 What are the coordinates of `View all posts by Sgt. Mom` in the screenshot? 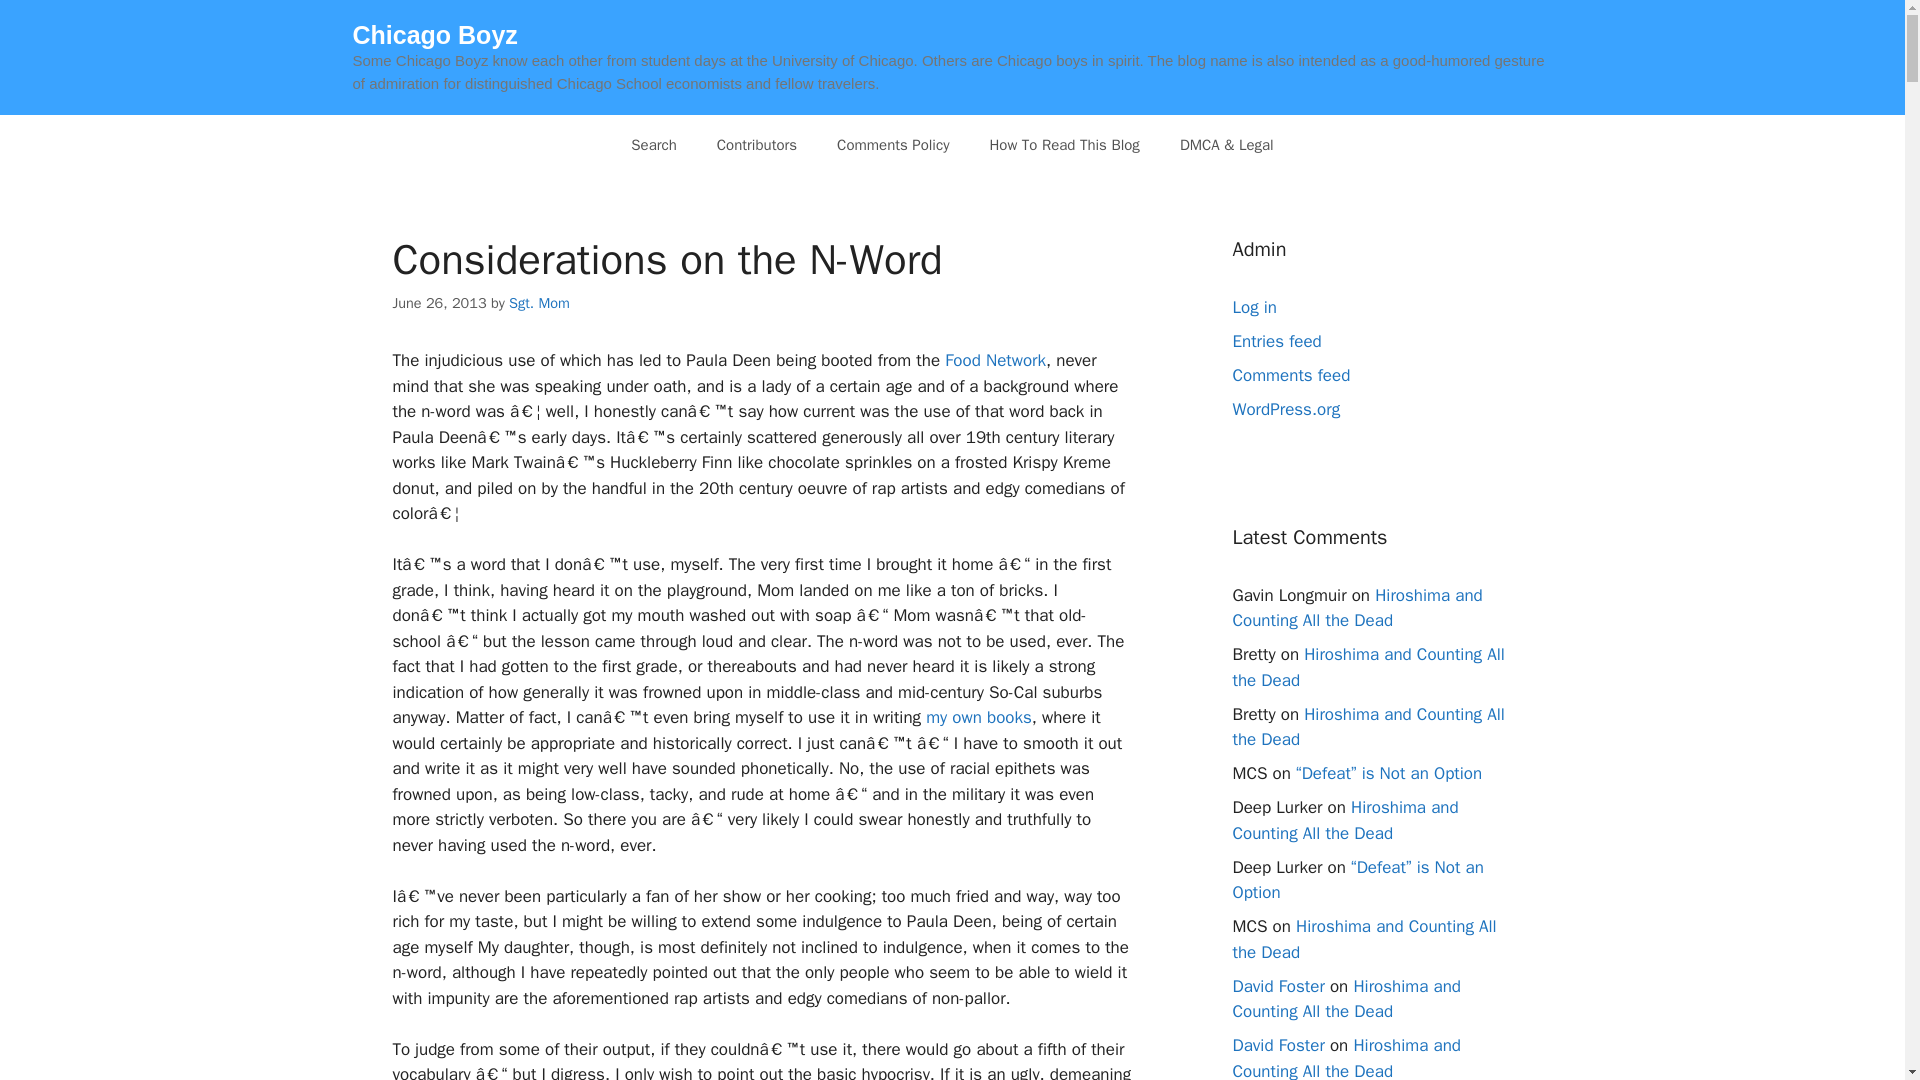 It's located at (539, 302).